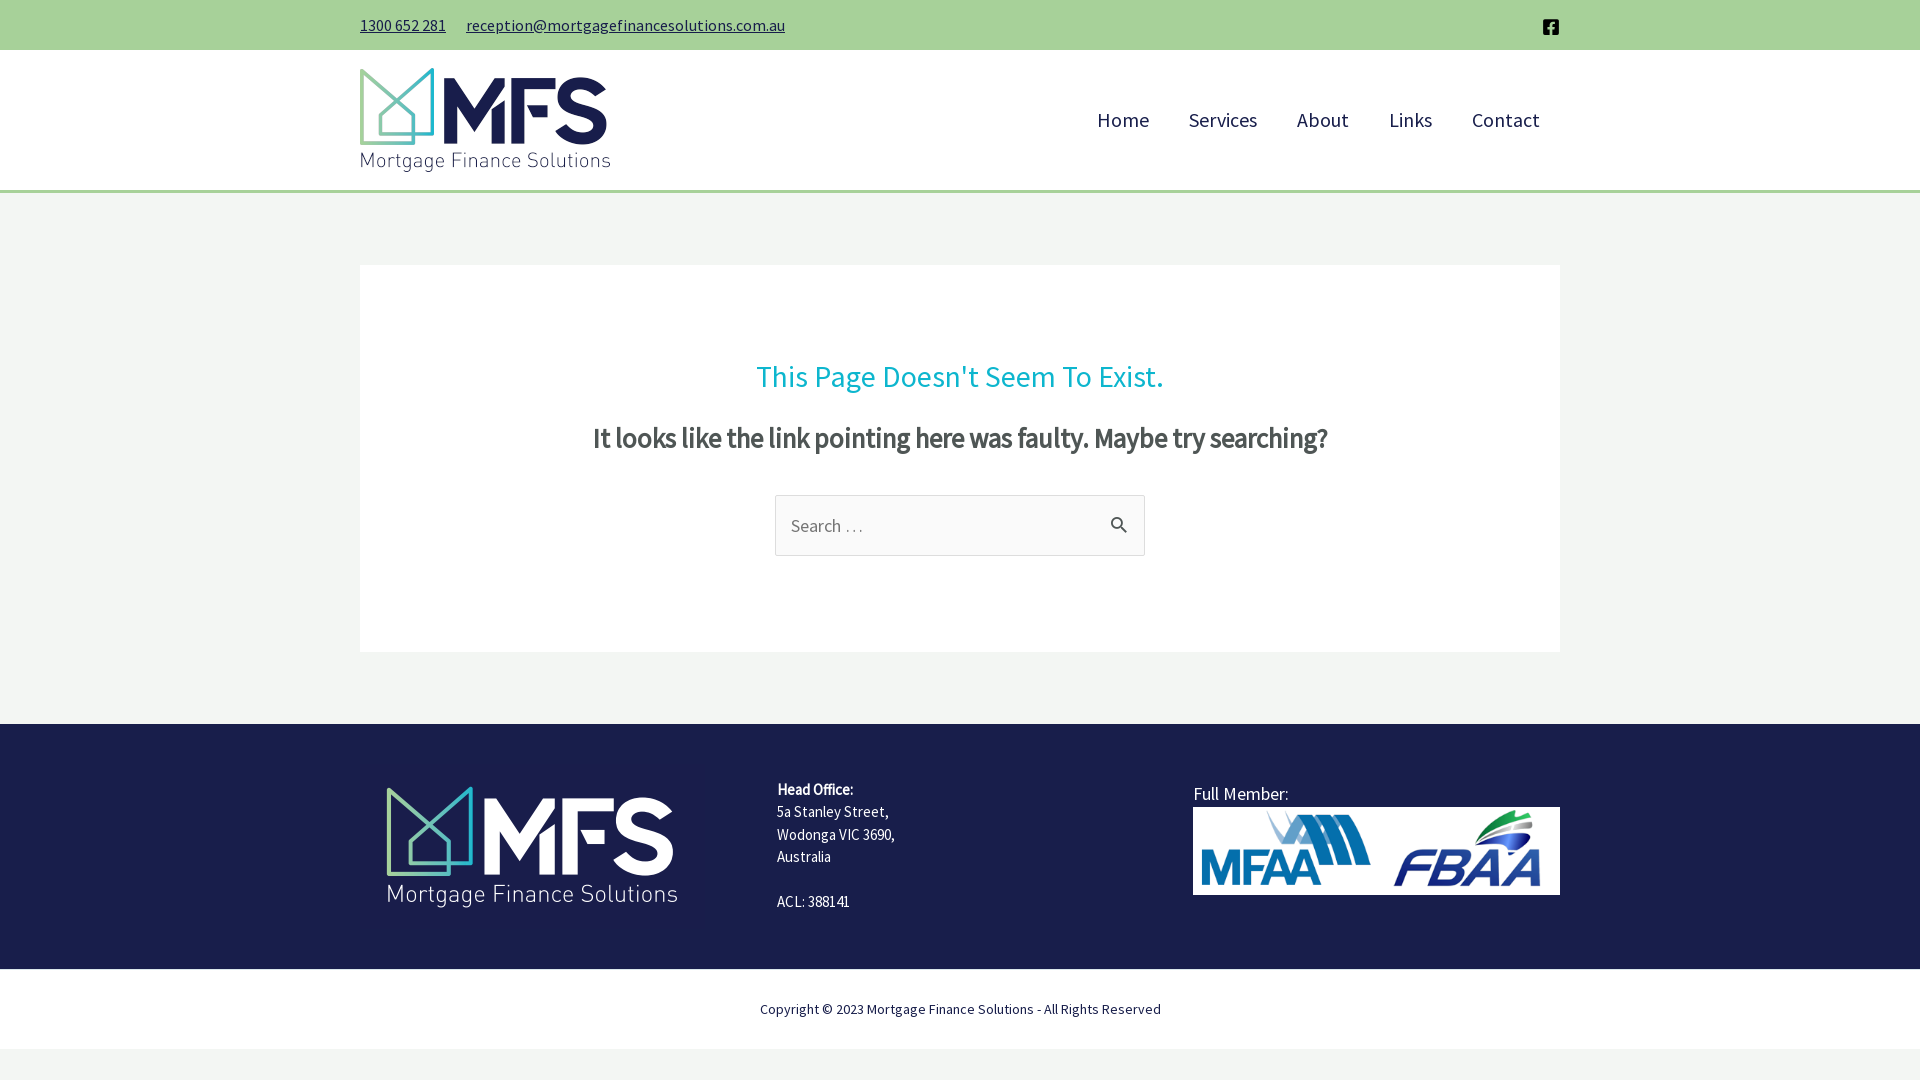  What do you see at coordinates (1323, 119) in the screenshot?
I see `About` at bounding box center [1323, 119].